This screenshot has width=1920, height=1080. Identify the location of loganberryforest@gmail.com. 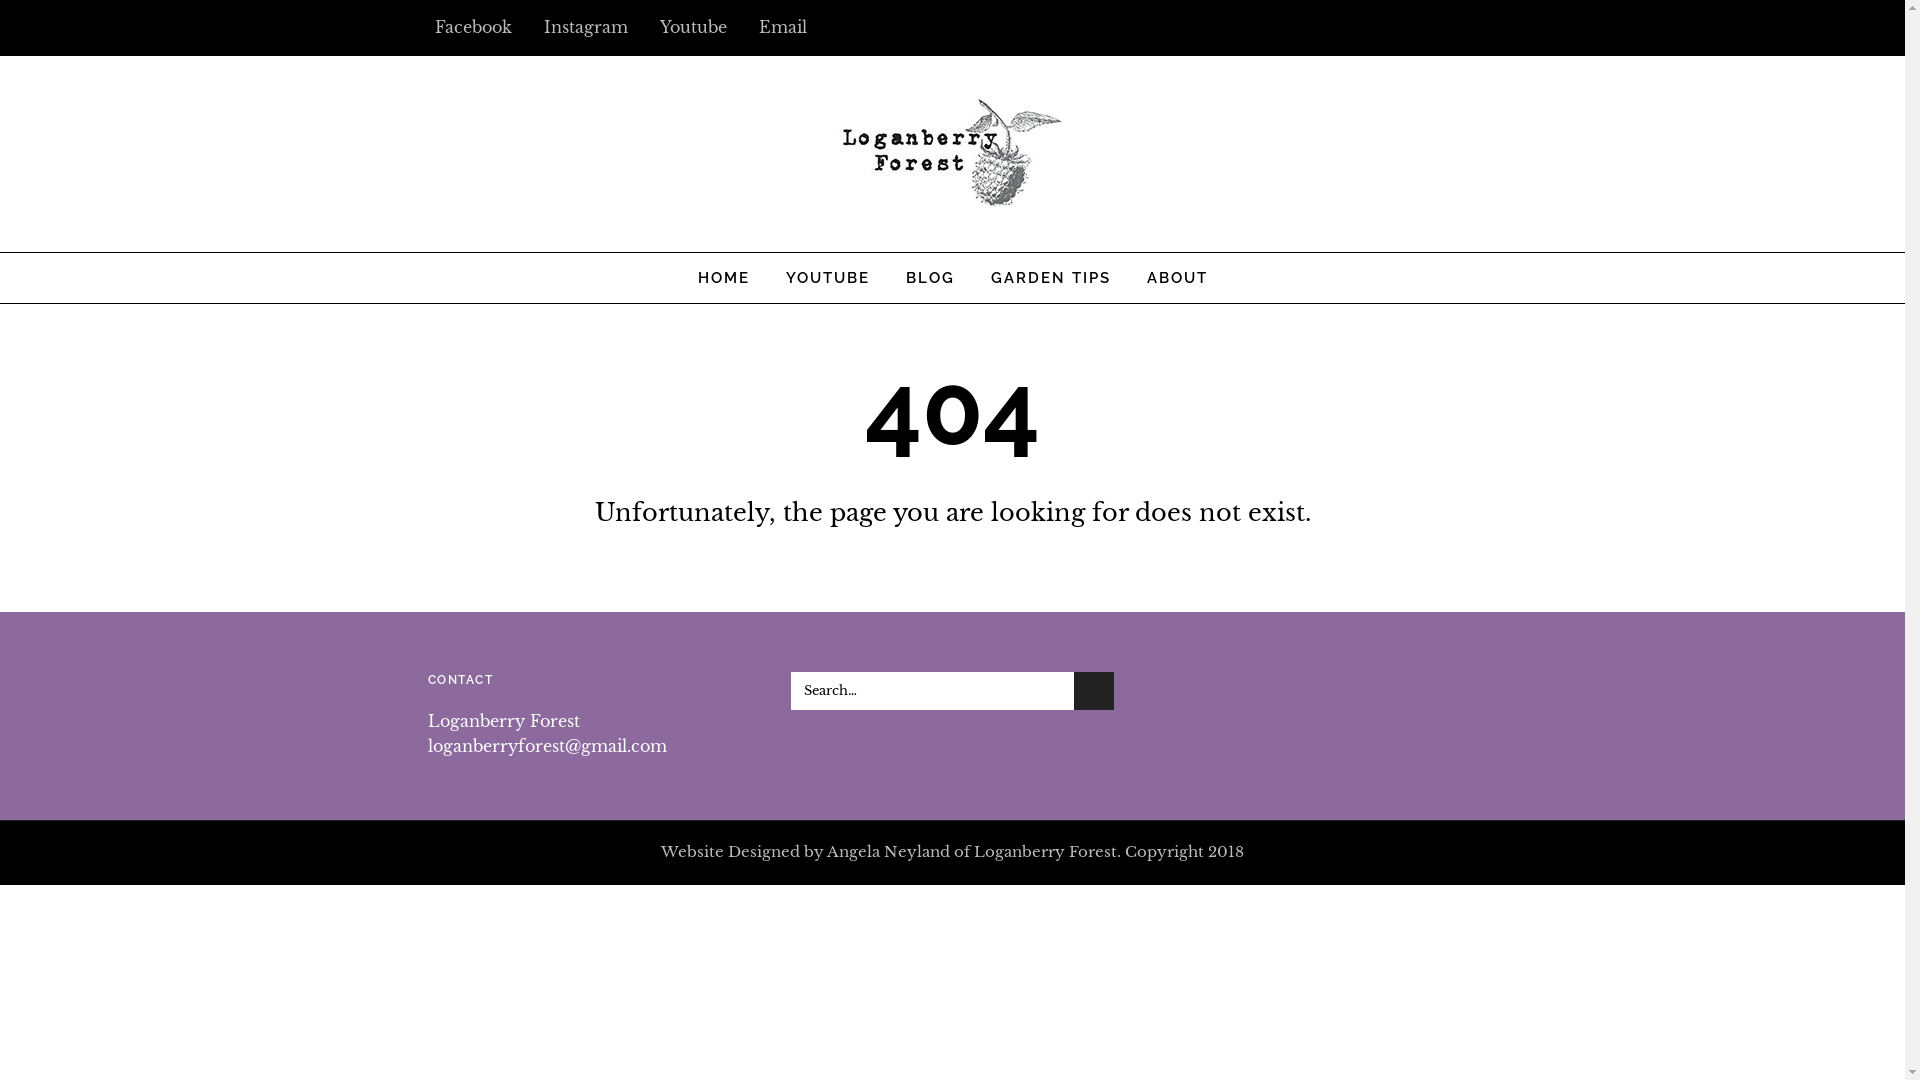
(548, 746).